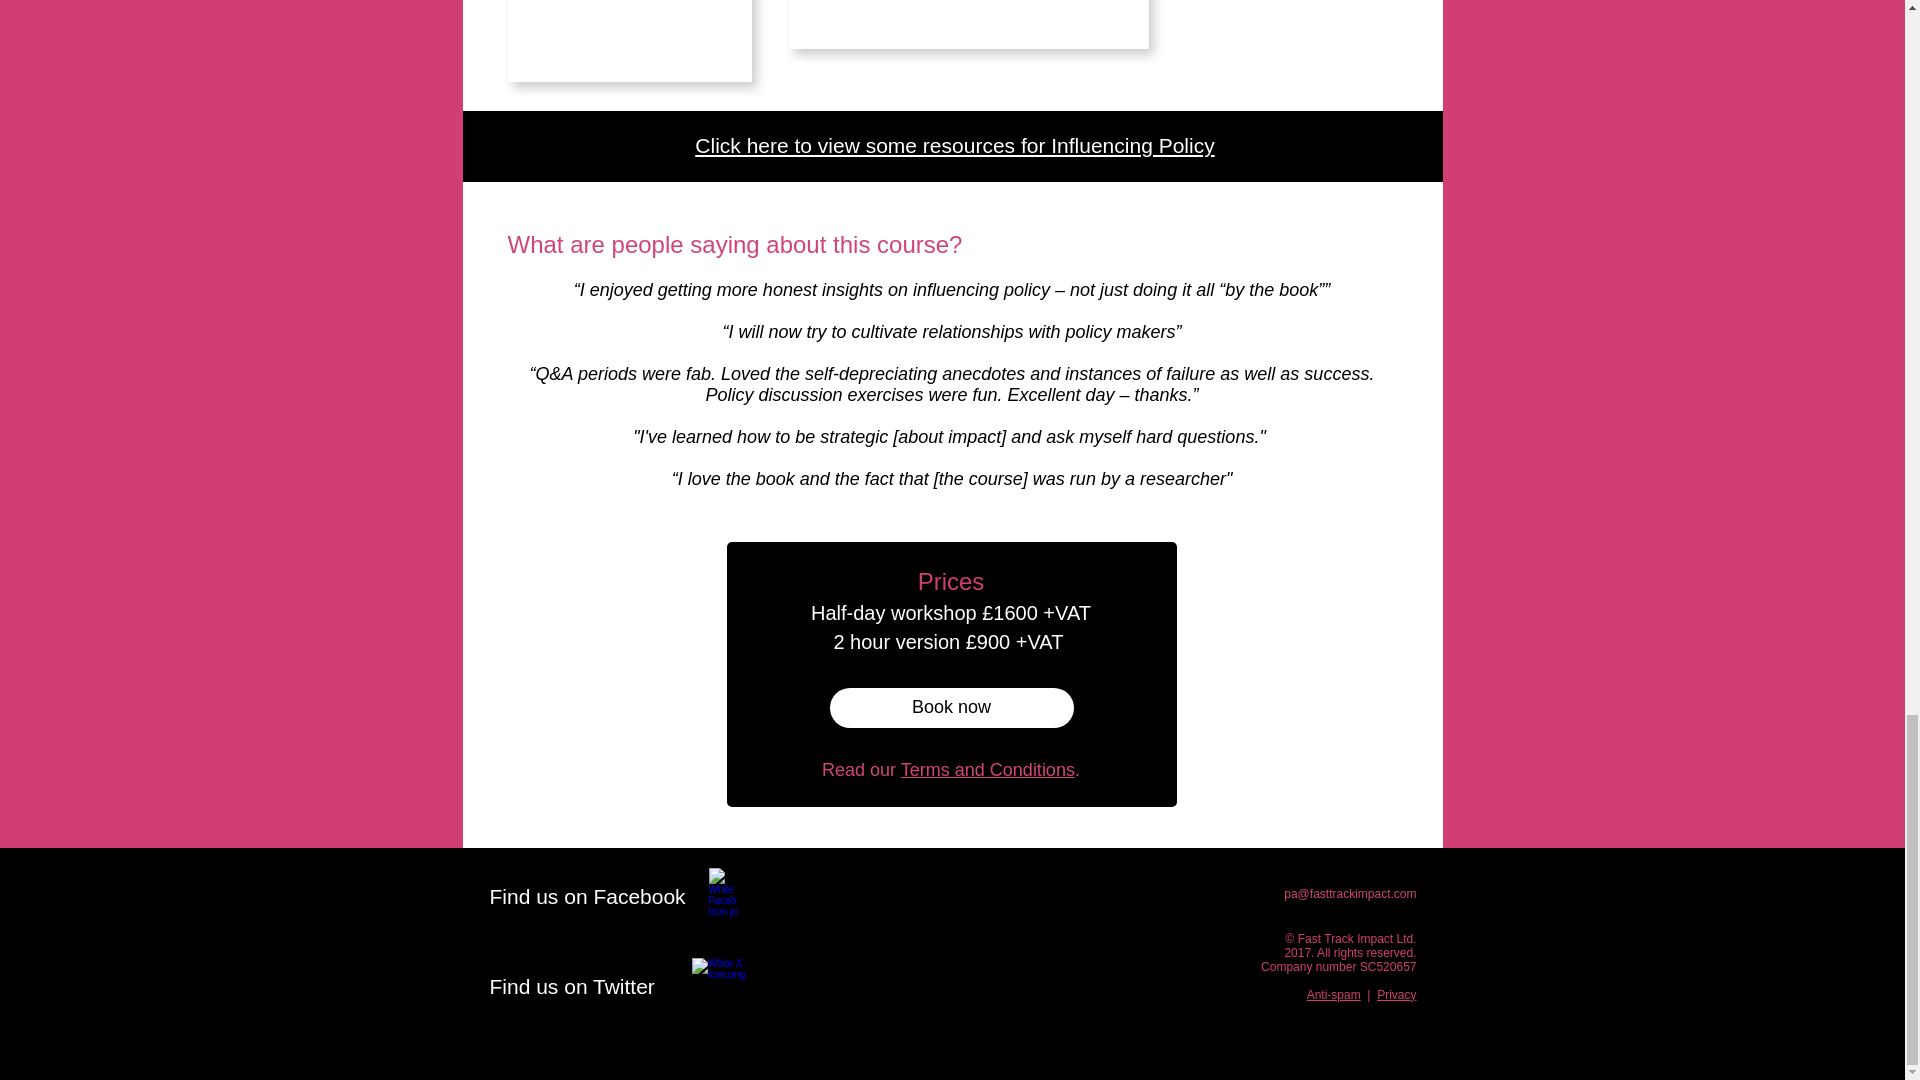 This screenshot has height=1080, width=1920. Describe the element at coordinates (1396, 995) in the screenshot. I see `Privacy` at that location.